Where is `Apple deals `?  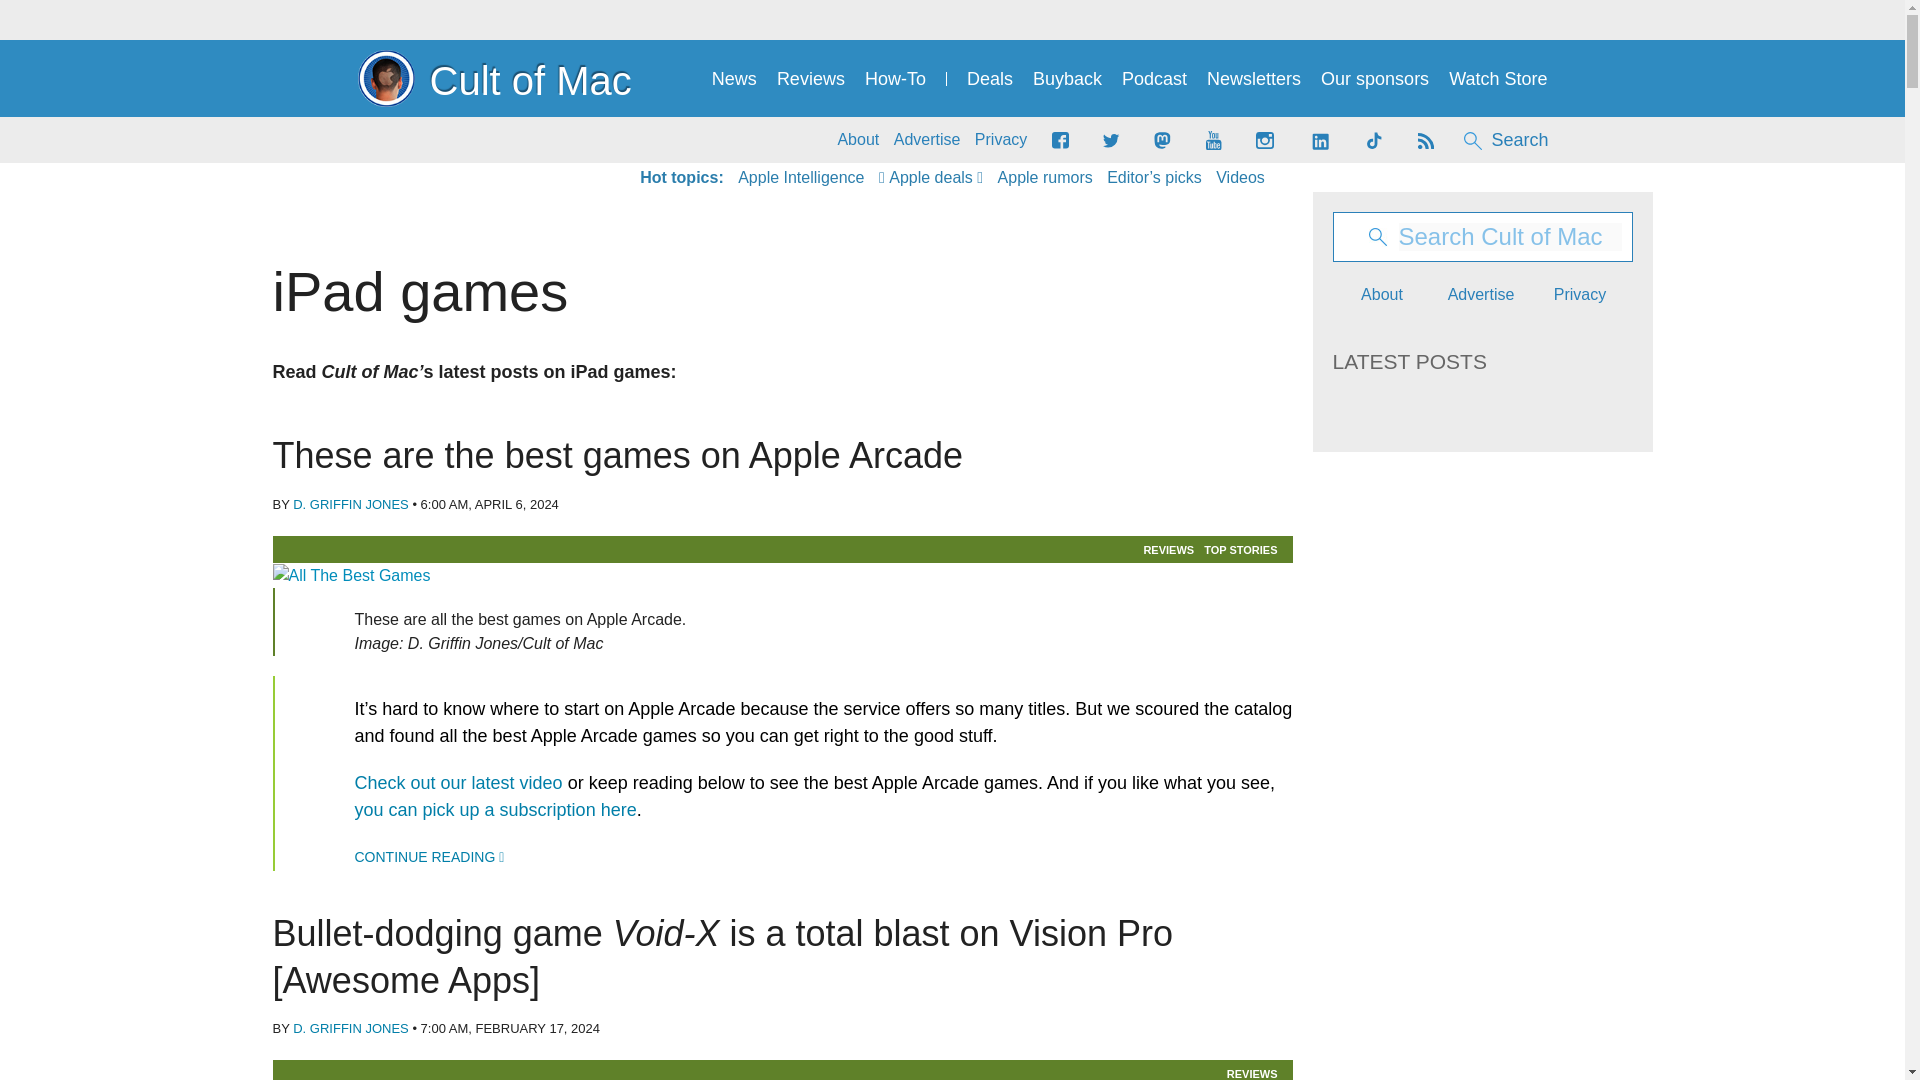
Apple deals  is located at coordinates (931, 178).